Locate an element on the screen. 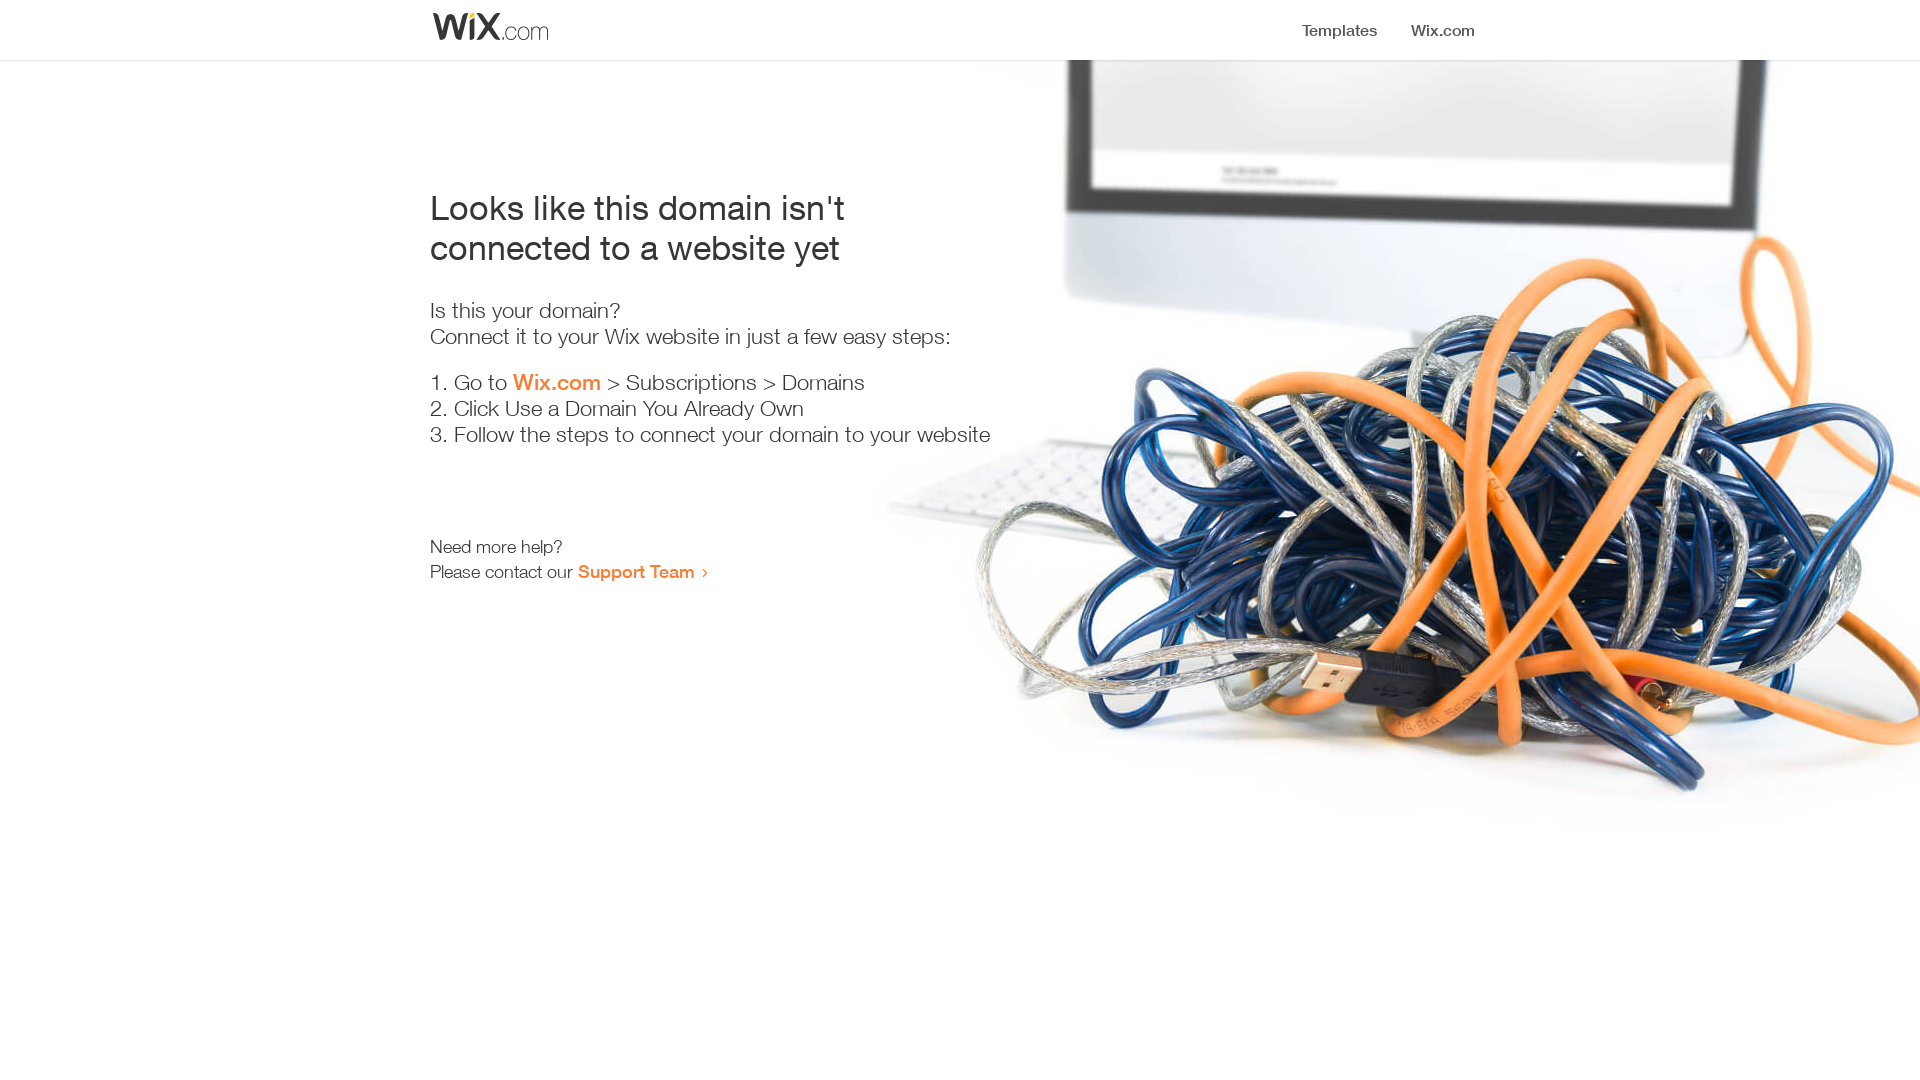 The height and width of the screenshot is (1080, 1920). Wix.com is located at coordinates (557, 382).